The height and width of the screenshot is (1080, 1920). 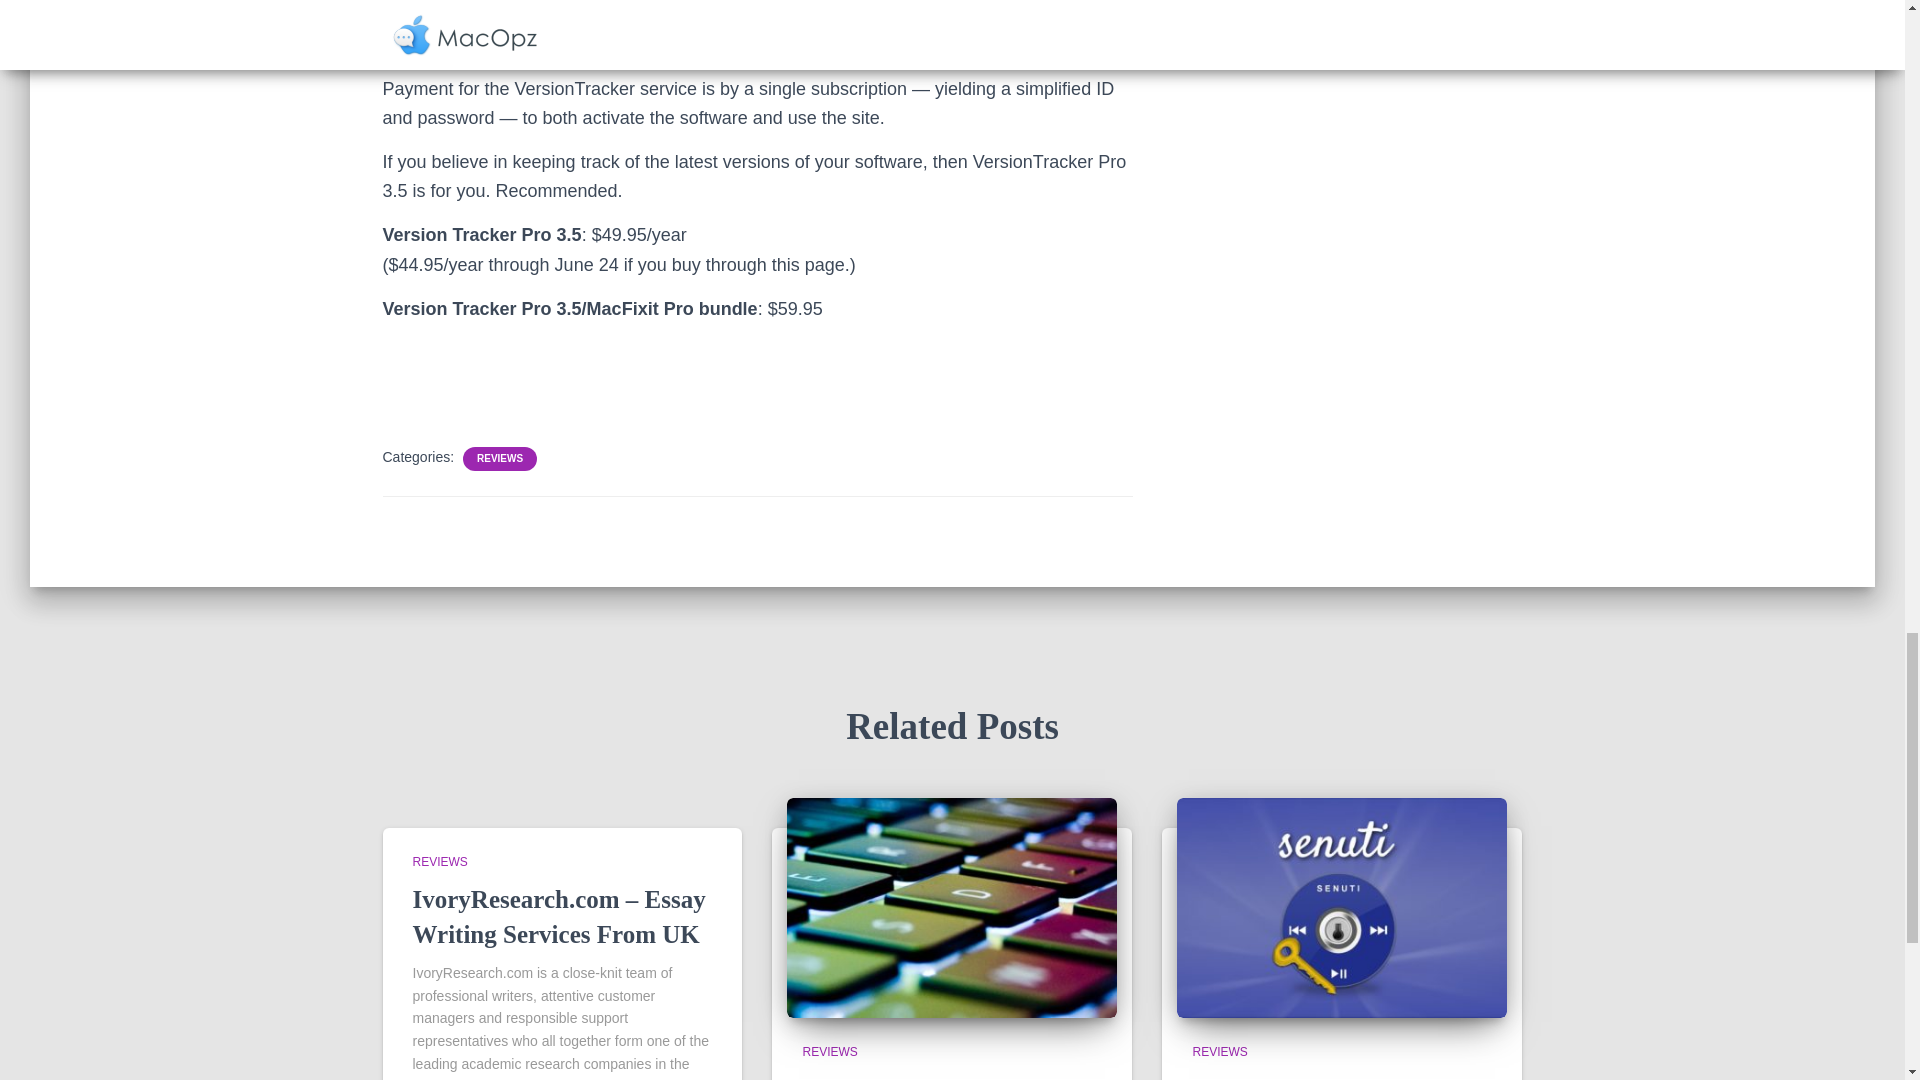 What do you see at coordinates (829, 1052) in the screenshot?
I see `REVIEWS` at bounding box center [829, 1052].